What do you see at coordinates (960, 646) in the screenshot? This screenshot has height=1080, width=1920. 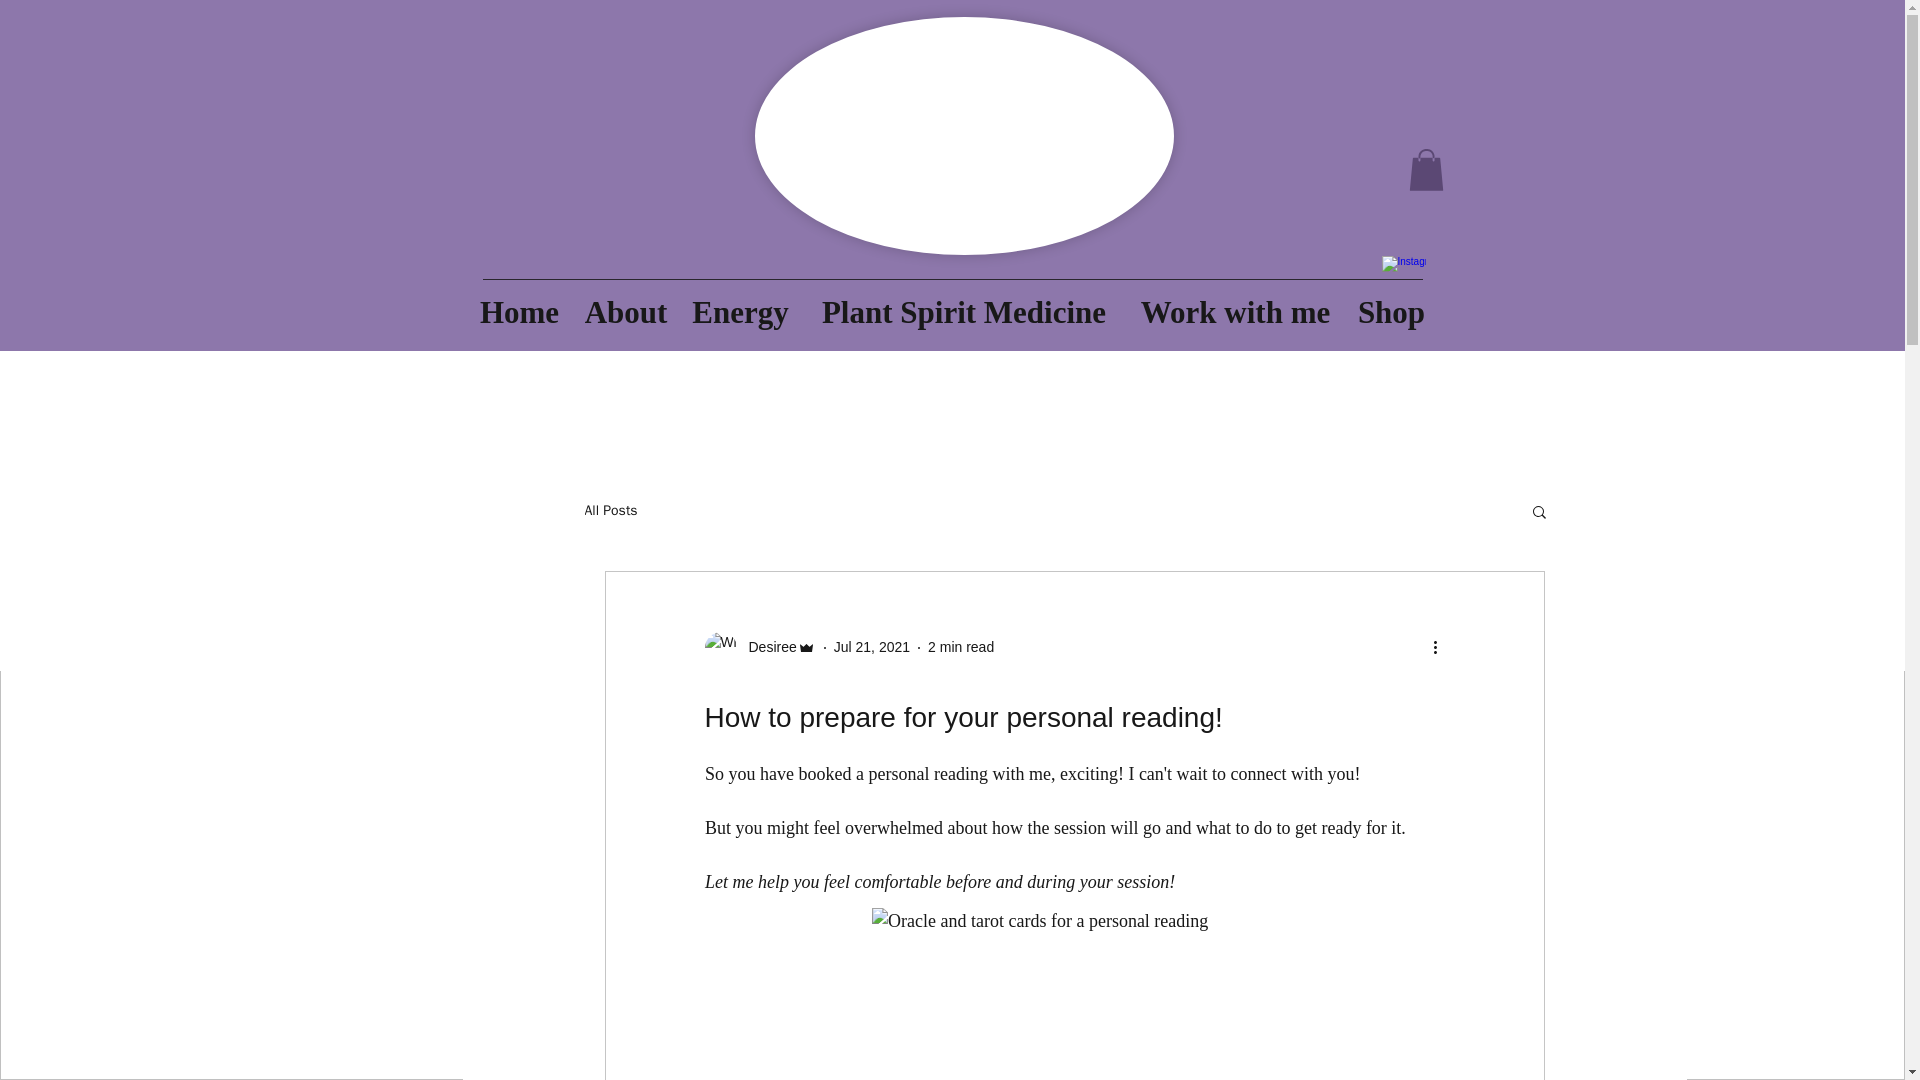 I see `2 min read` at bounding box center [960, 646].